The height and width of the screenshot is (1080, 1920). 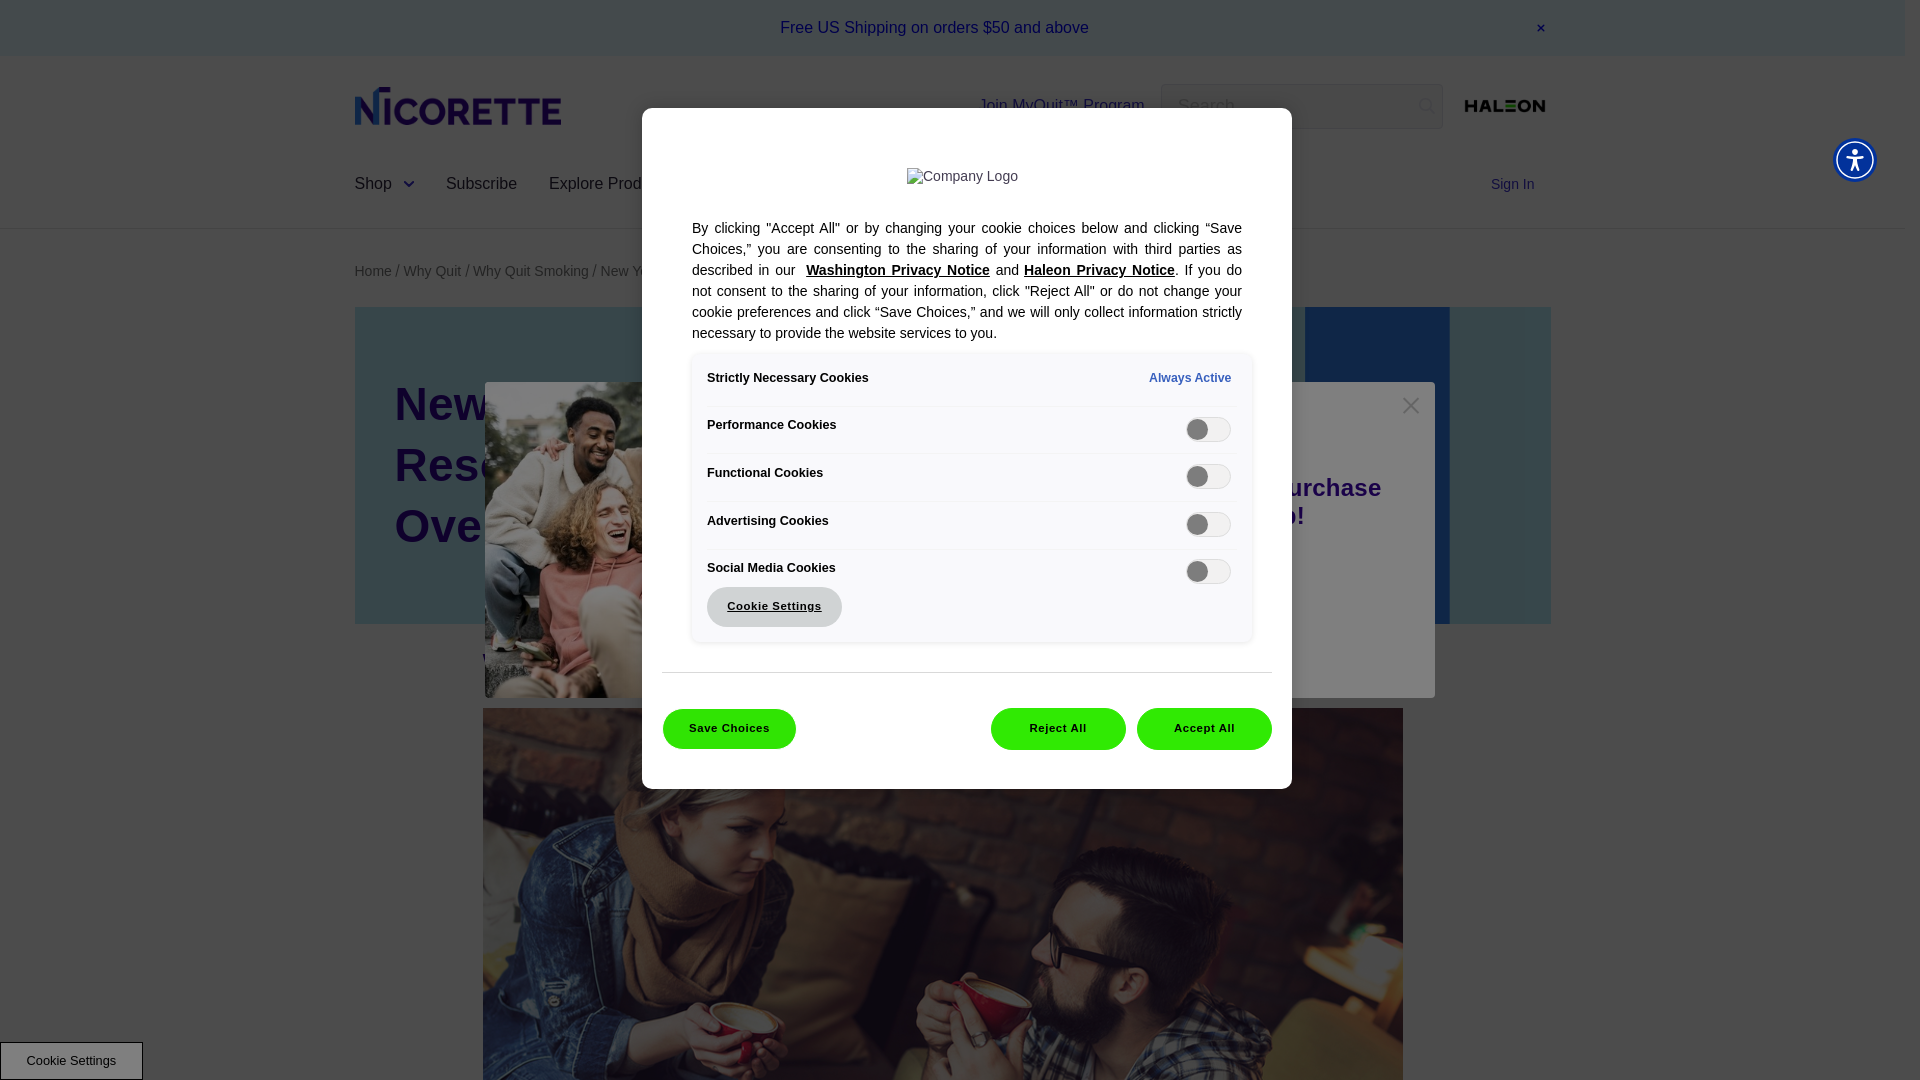 I want to click on Company Logo, so click(x=982, y=188).